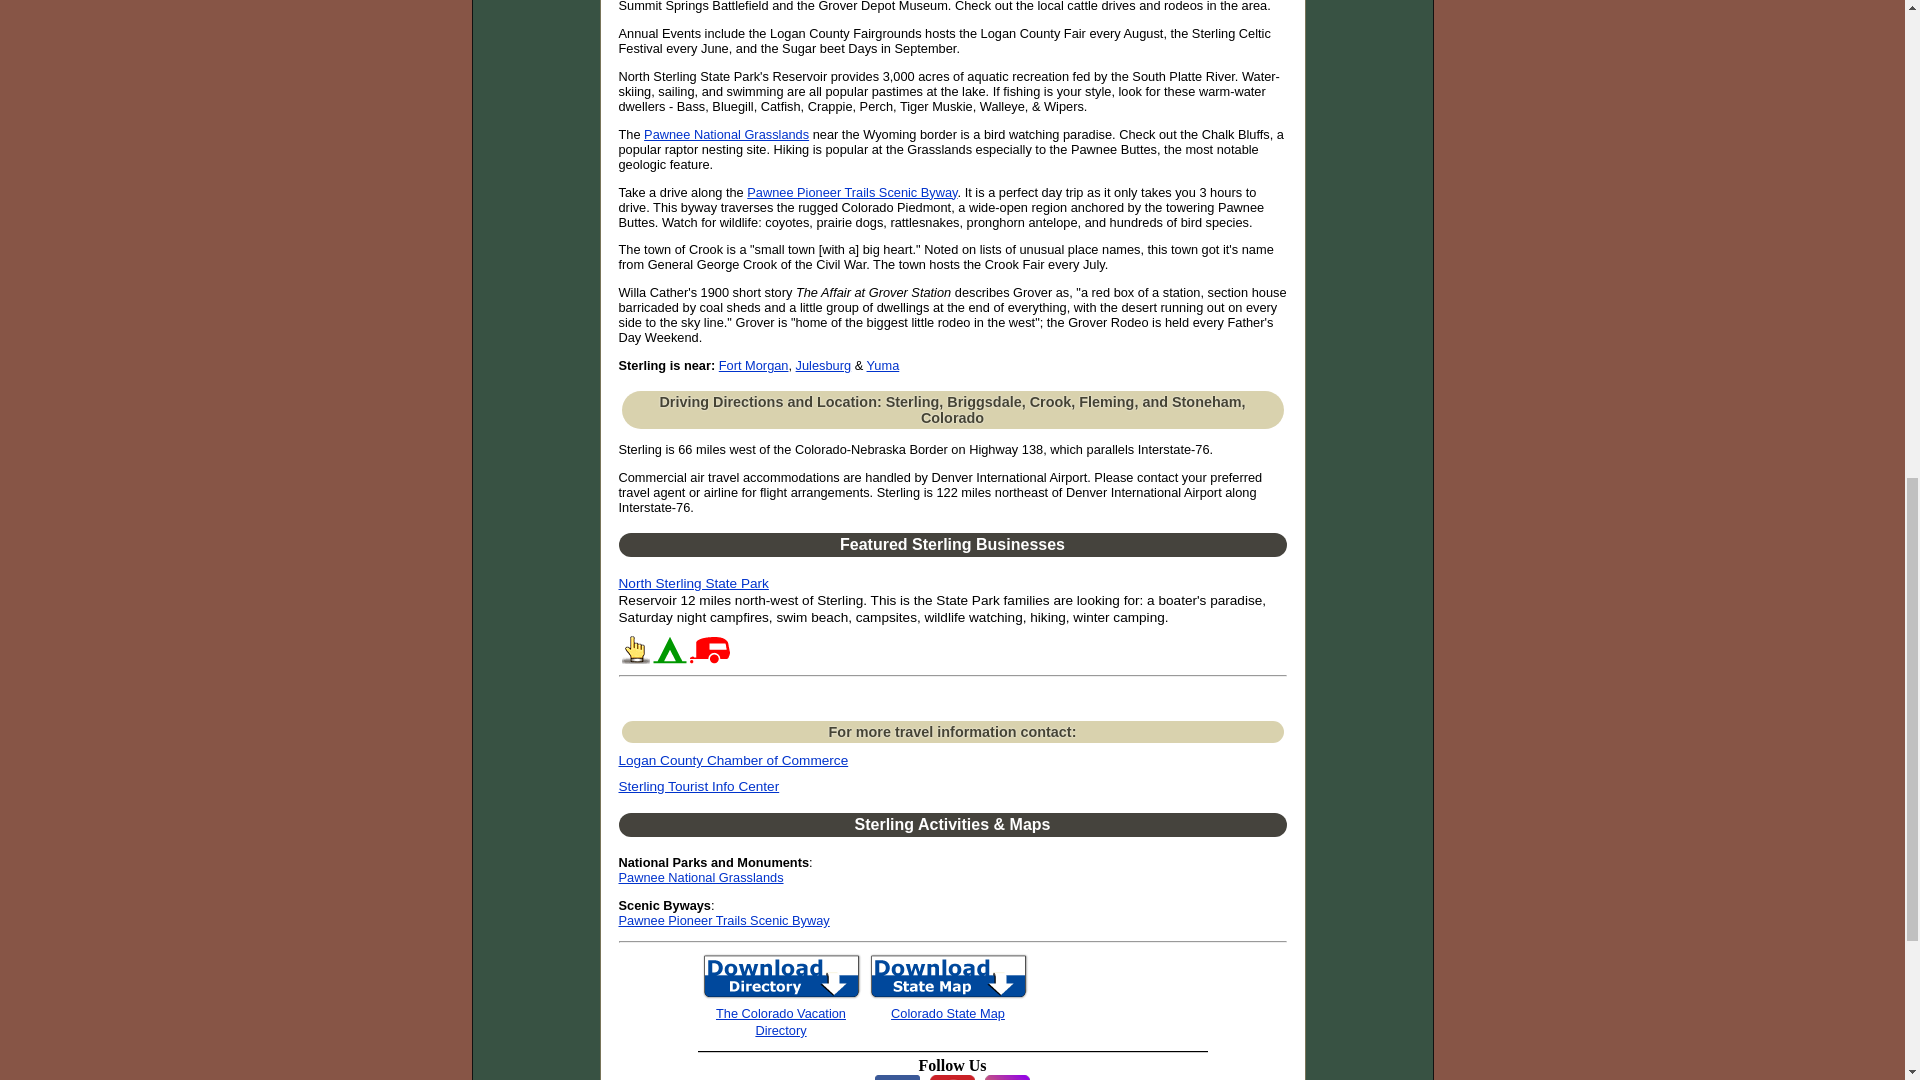 This screenshot has height=1080, width=1920. Describe the element at coordinates (733, 760) in the screenshot. I see `Logan County Chamber of Commerce` at that location.